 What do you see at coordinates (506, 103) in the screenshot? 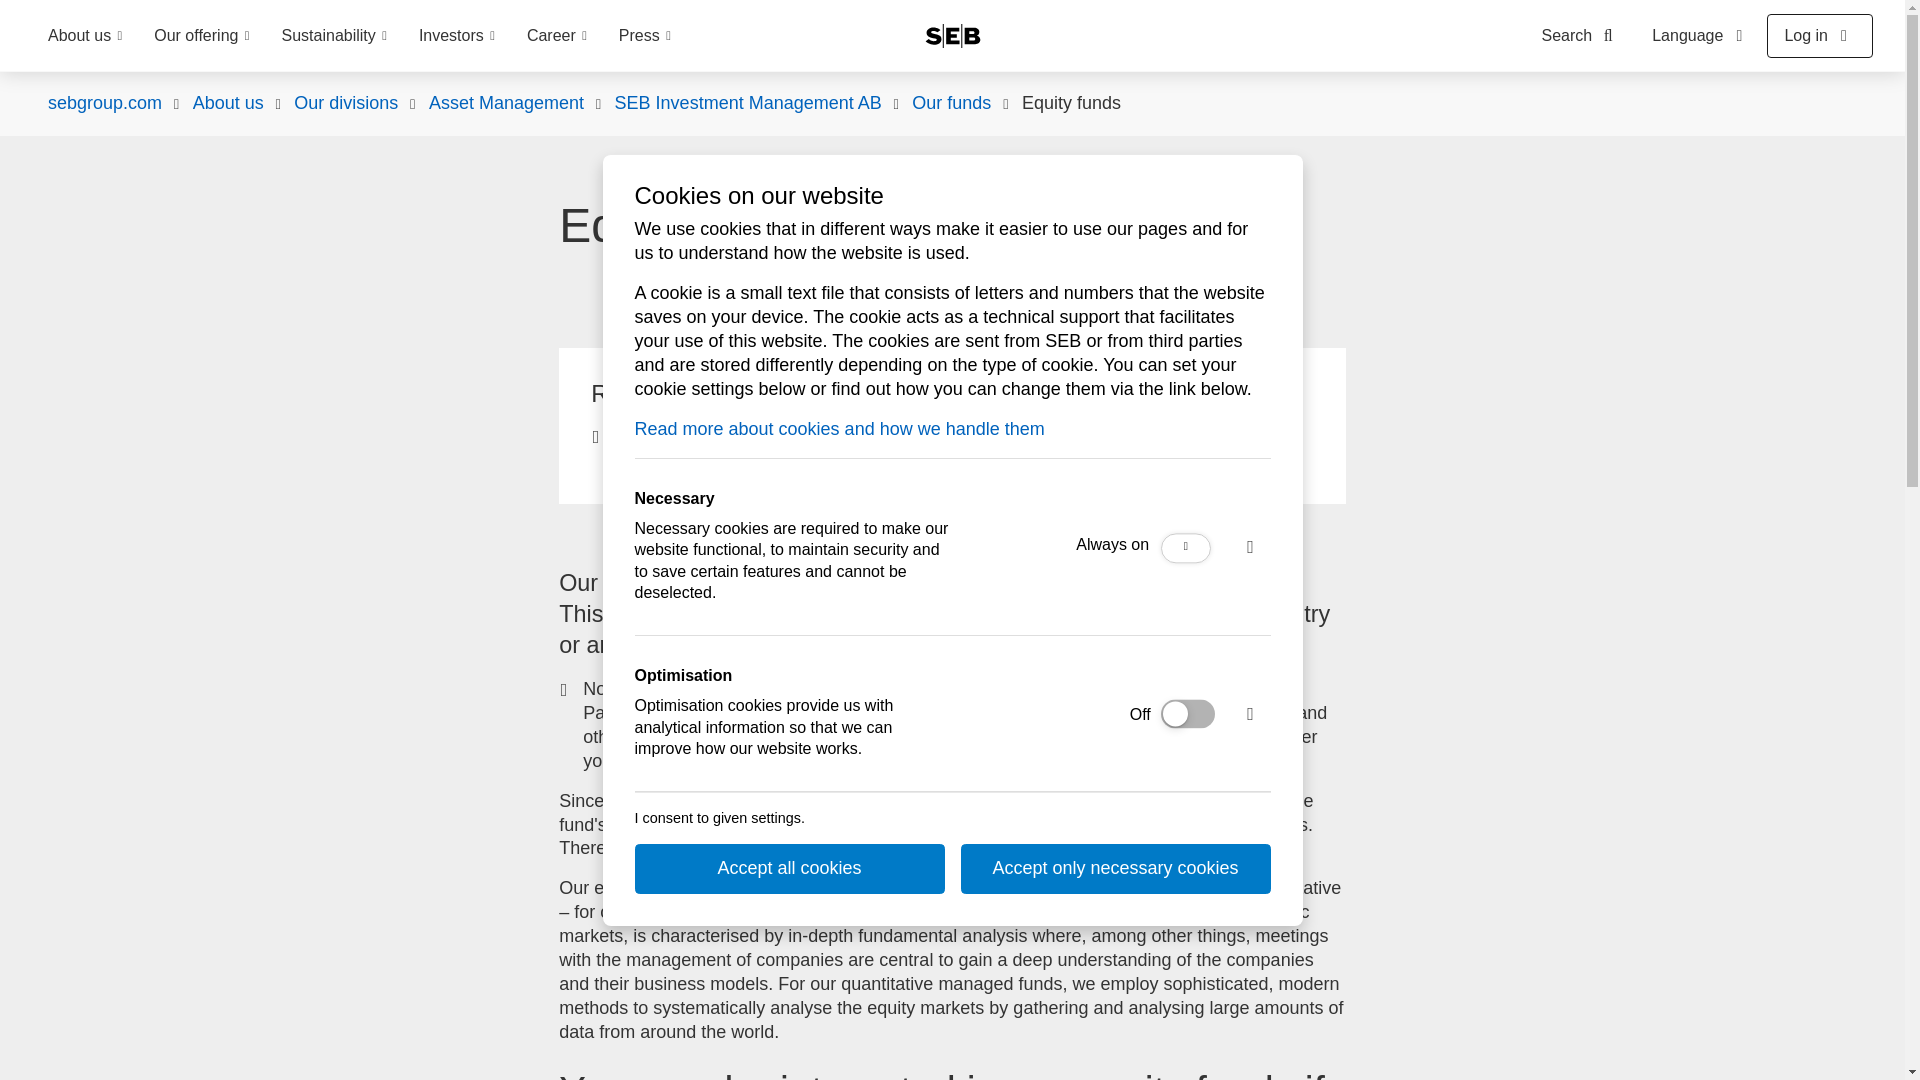
I see `Asset Management` at bounding box center [506, 103].